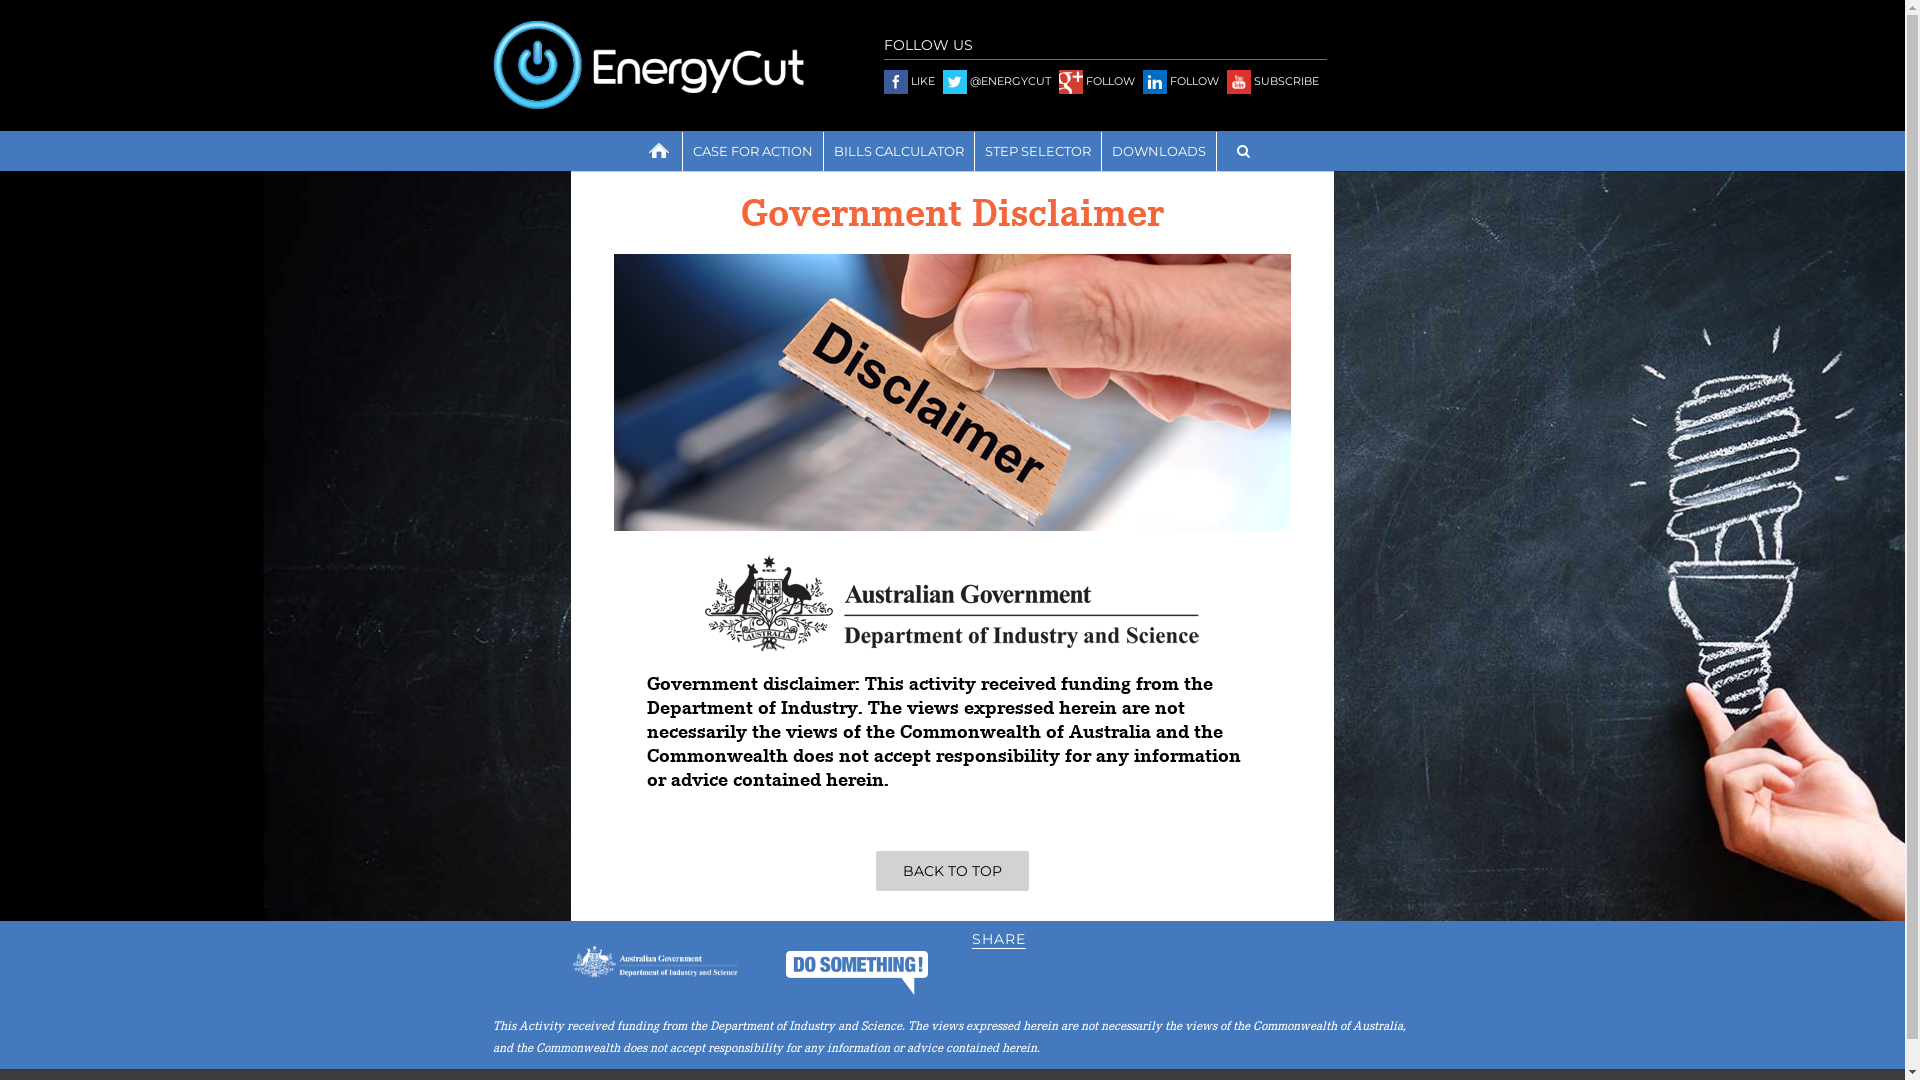 The height and width of the screenshot is (1080, 1920). I want to click on DOWNLOADS, so click(1159, 152).